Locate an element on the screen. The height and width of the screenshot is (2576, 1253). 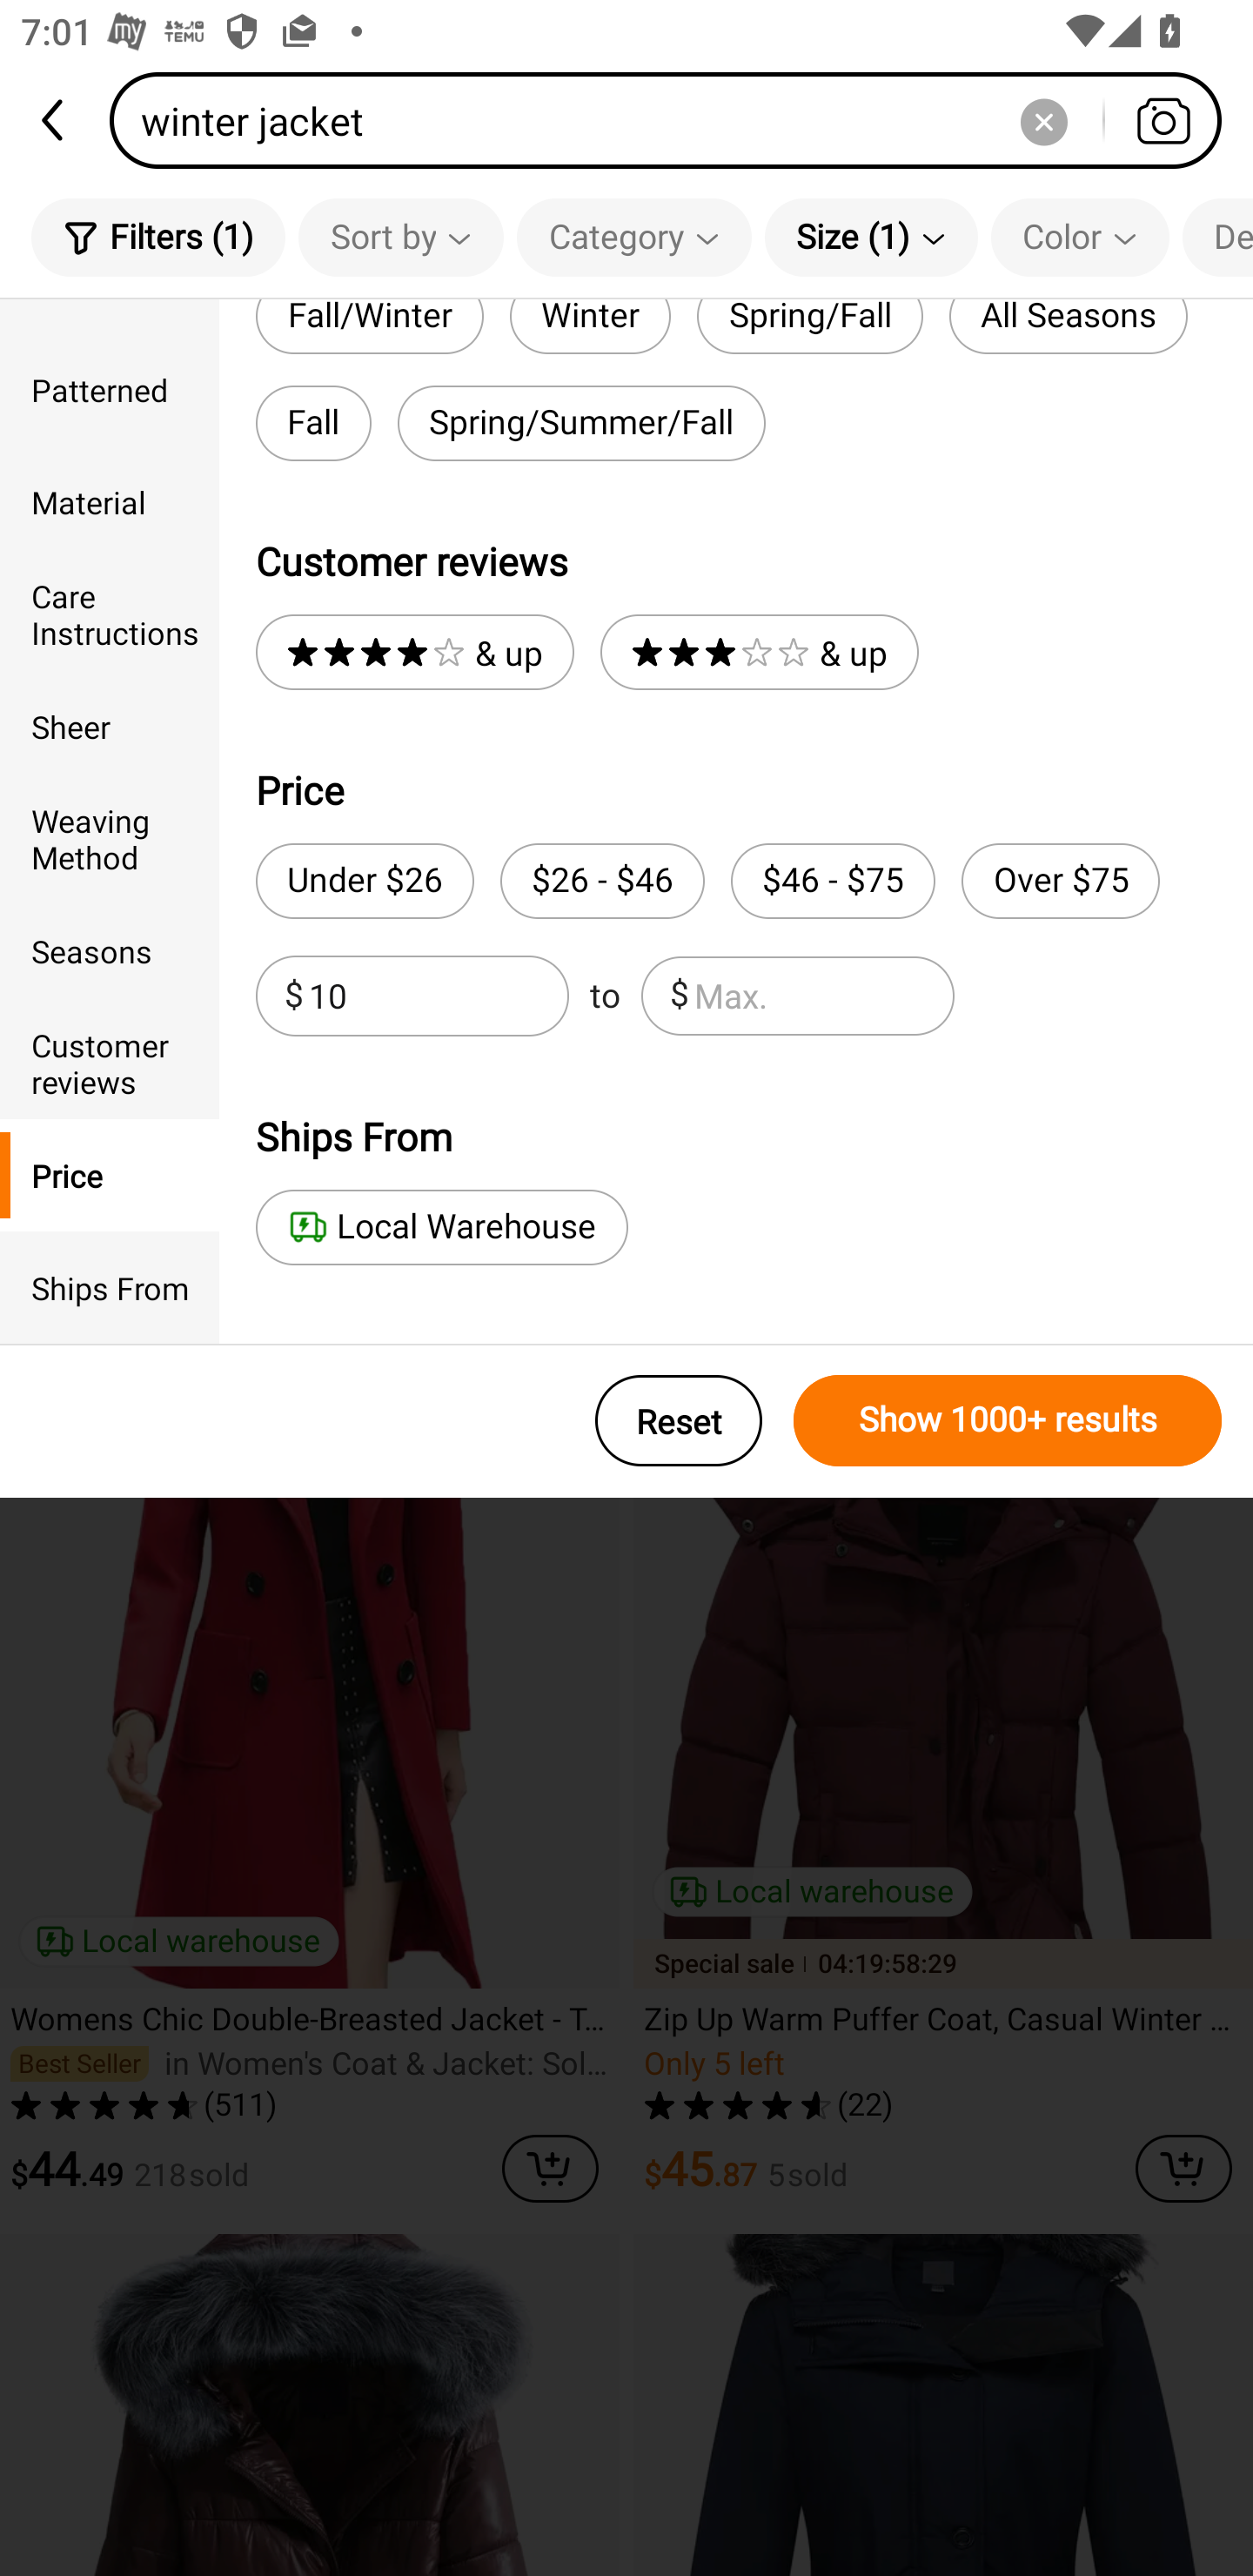
All Seasons is located at coordinates (1069, 327).